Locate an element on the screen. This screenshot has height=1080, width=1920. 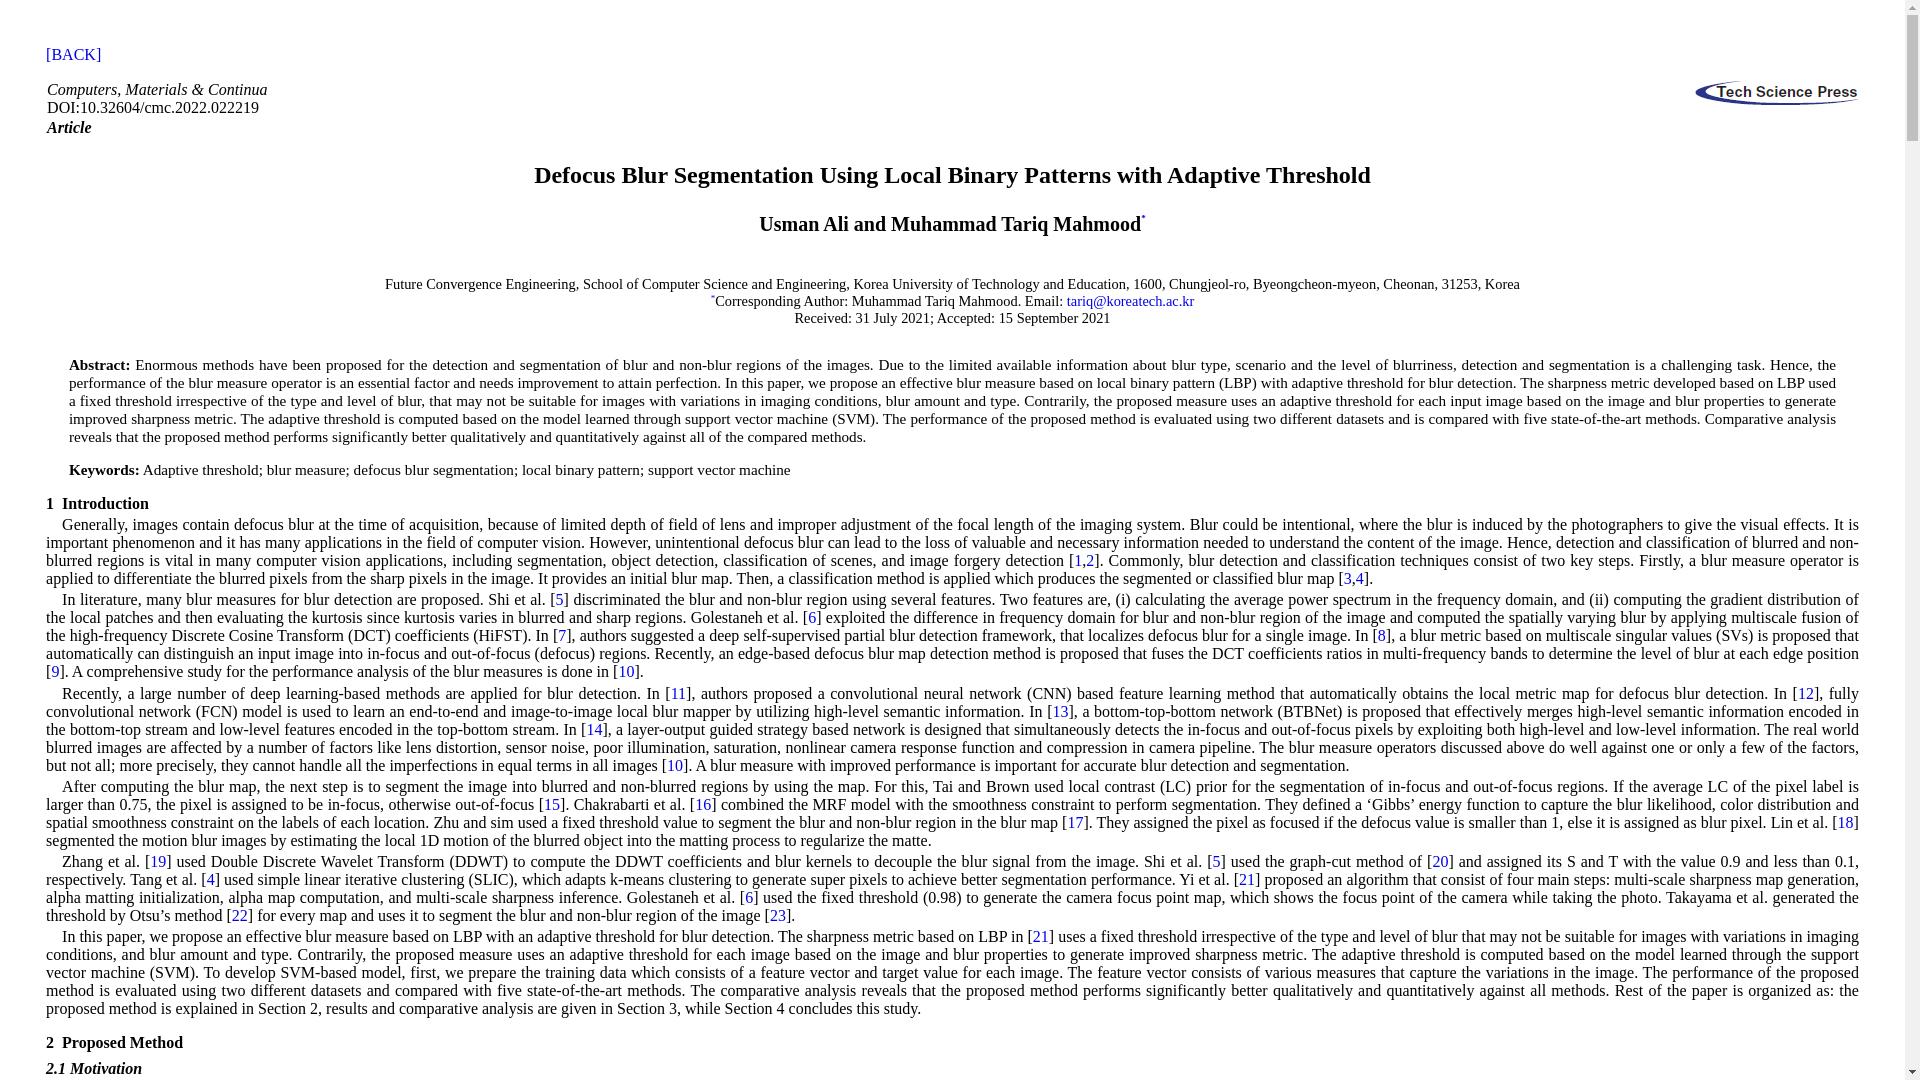
18 is located at coordinates (1846, 822).